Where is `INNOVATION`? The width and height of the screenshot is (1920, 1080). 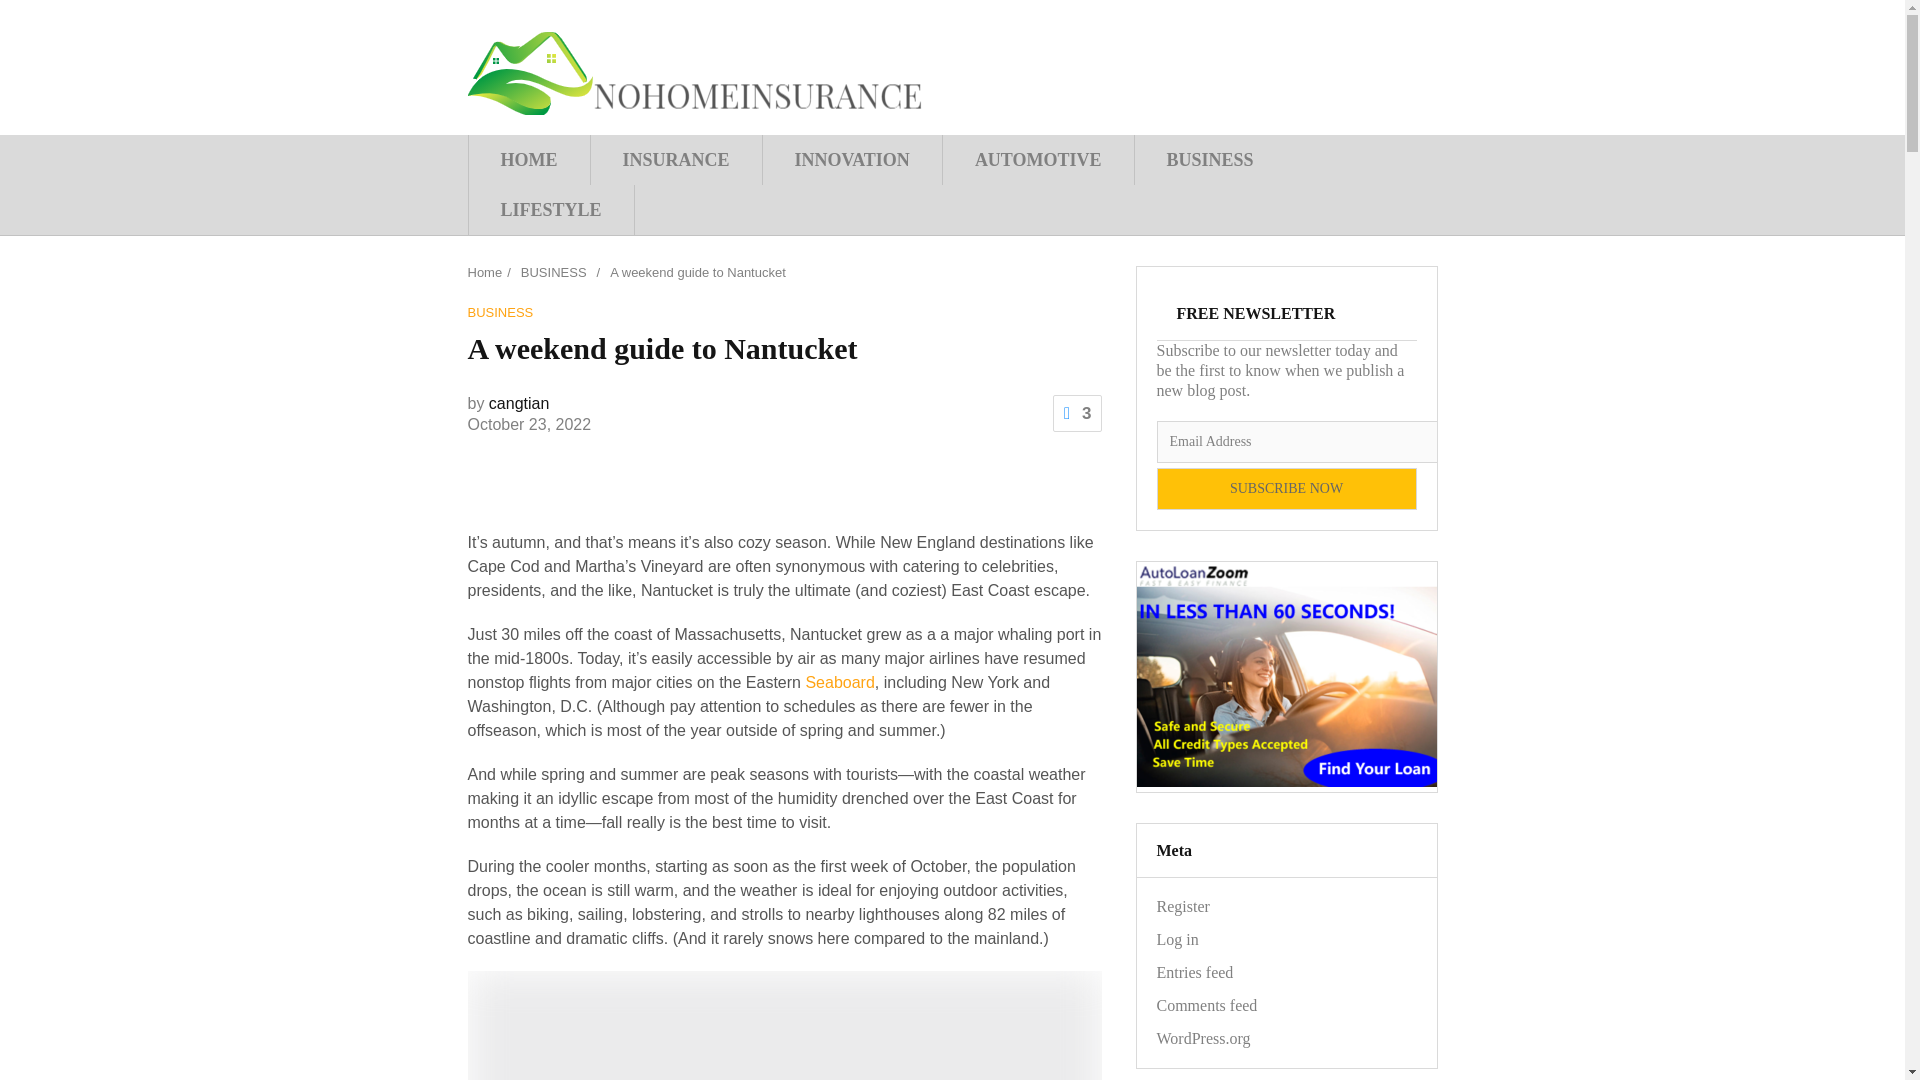
INNOVATION is located at coordinates (852, 160).